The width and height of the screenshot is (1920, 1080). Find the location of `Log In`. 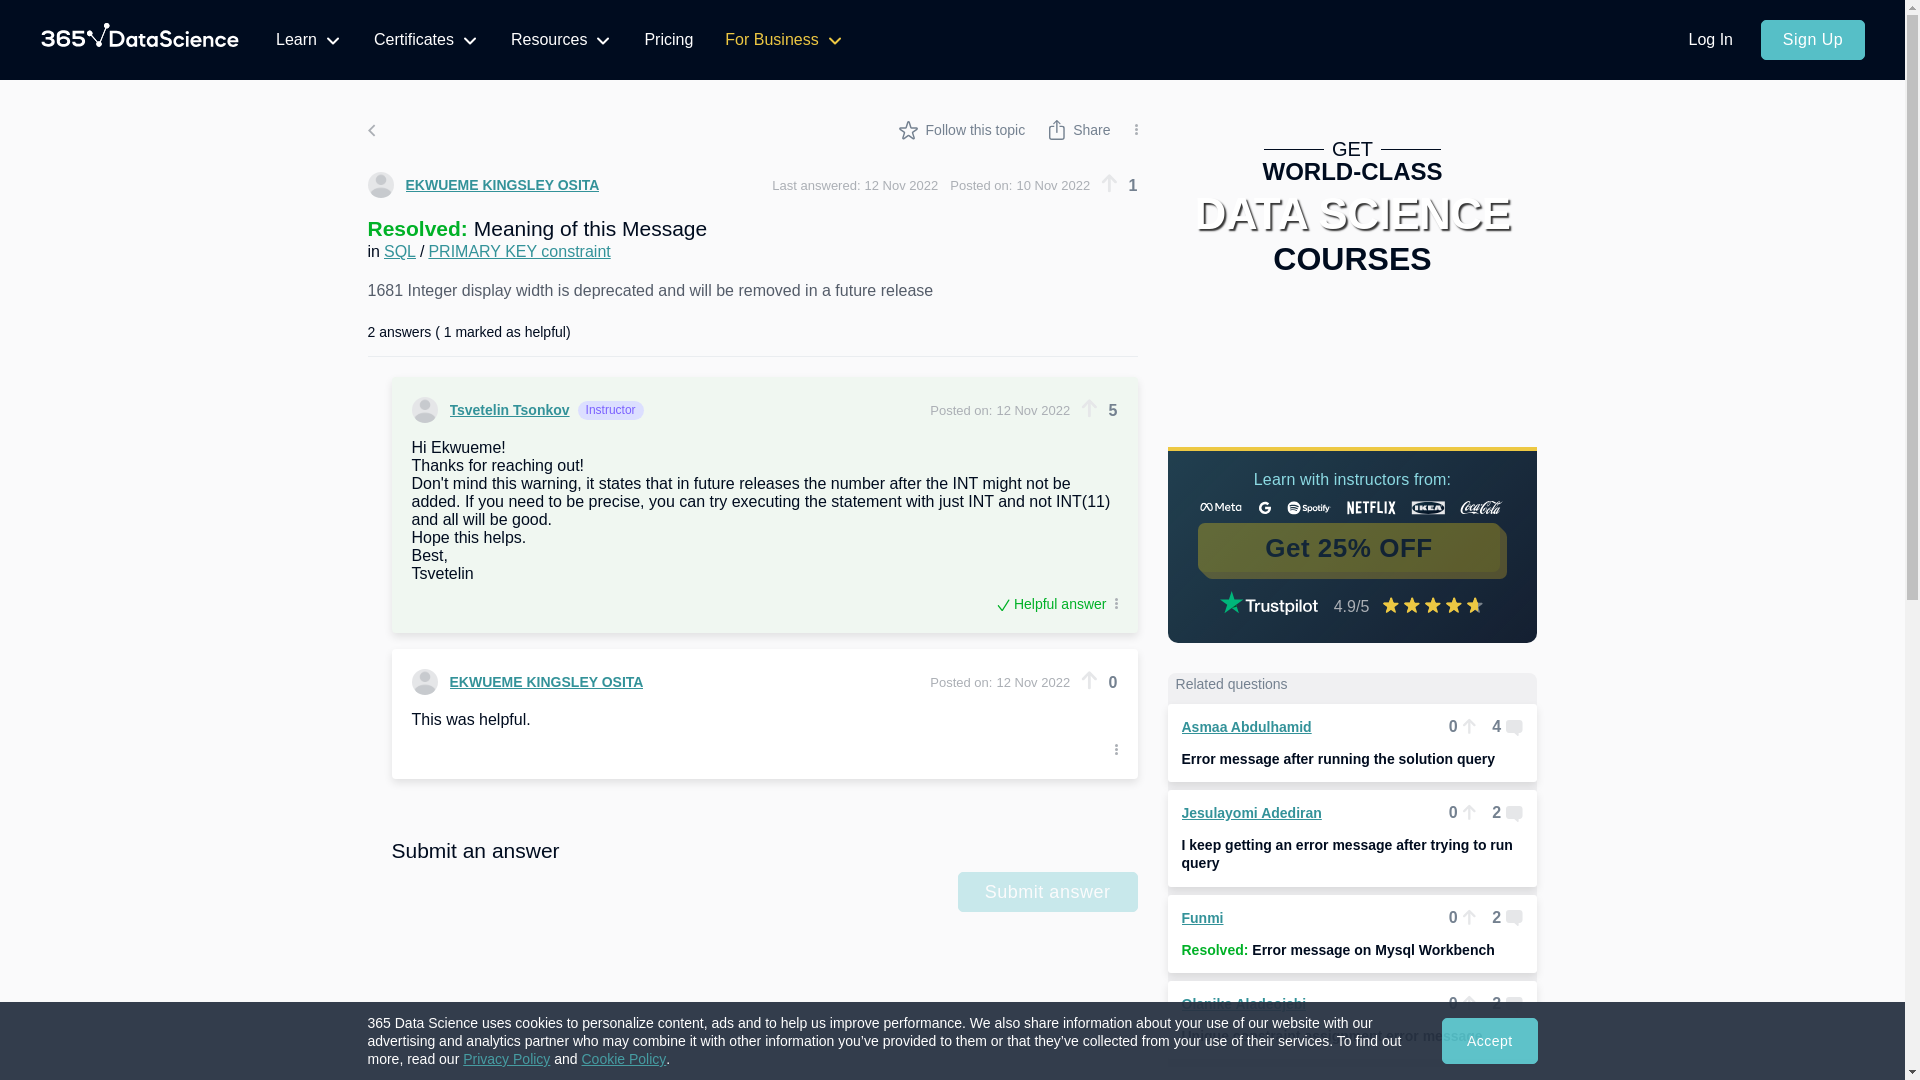

Log In is located at coordinates (1710, 40).